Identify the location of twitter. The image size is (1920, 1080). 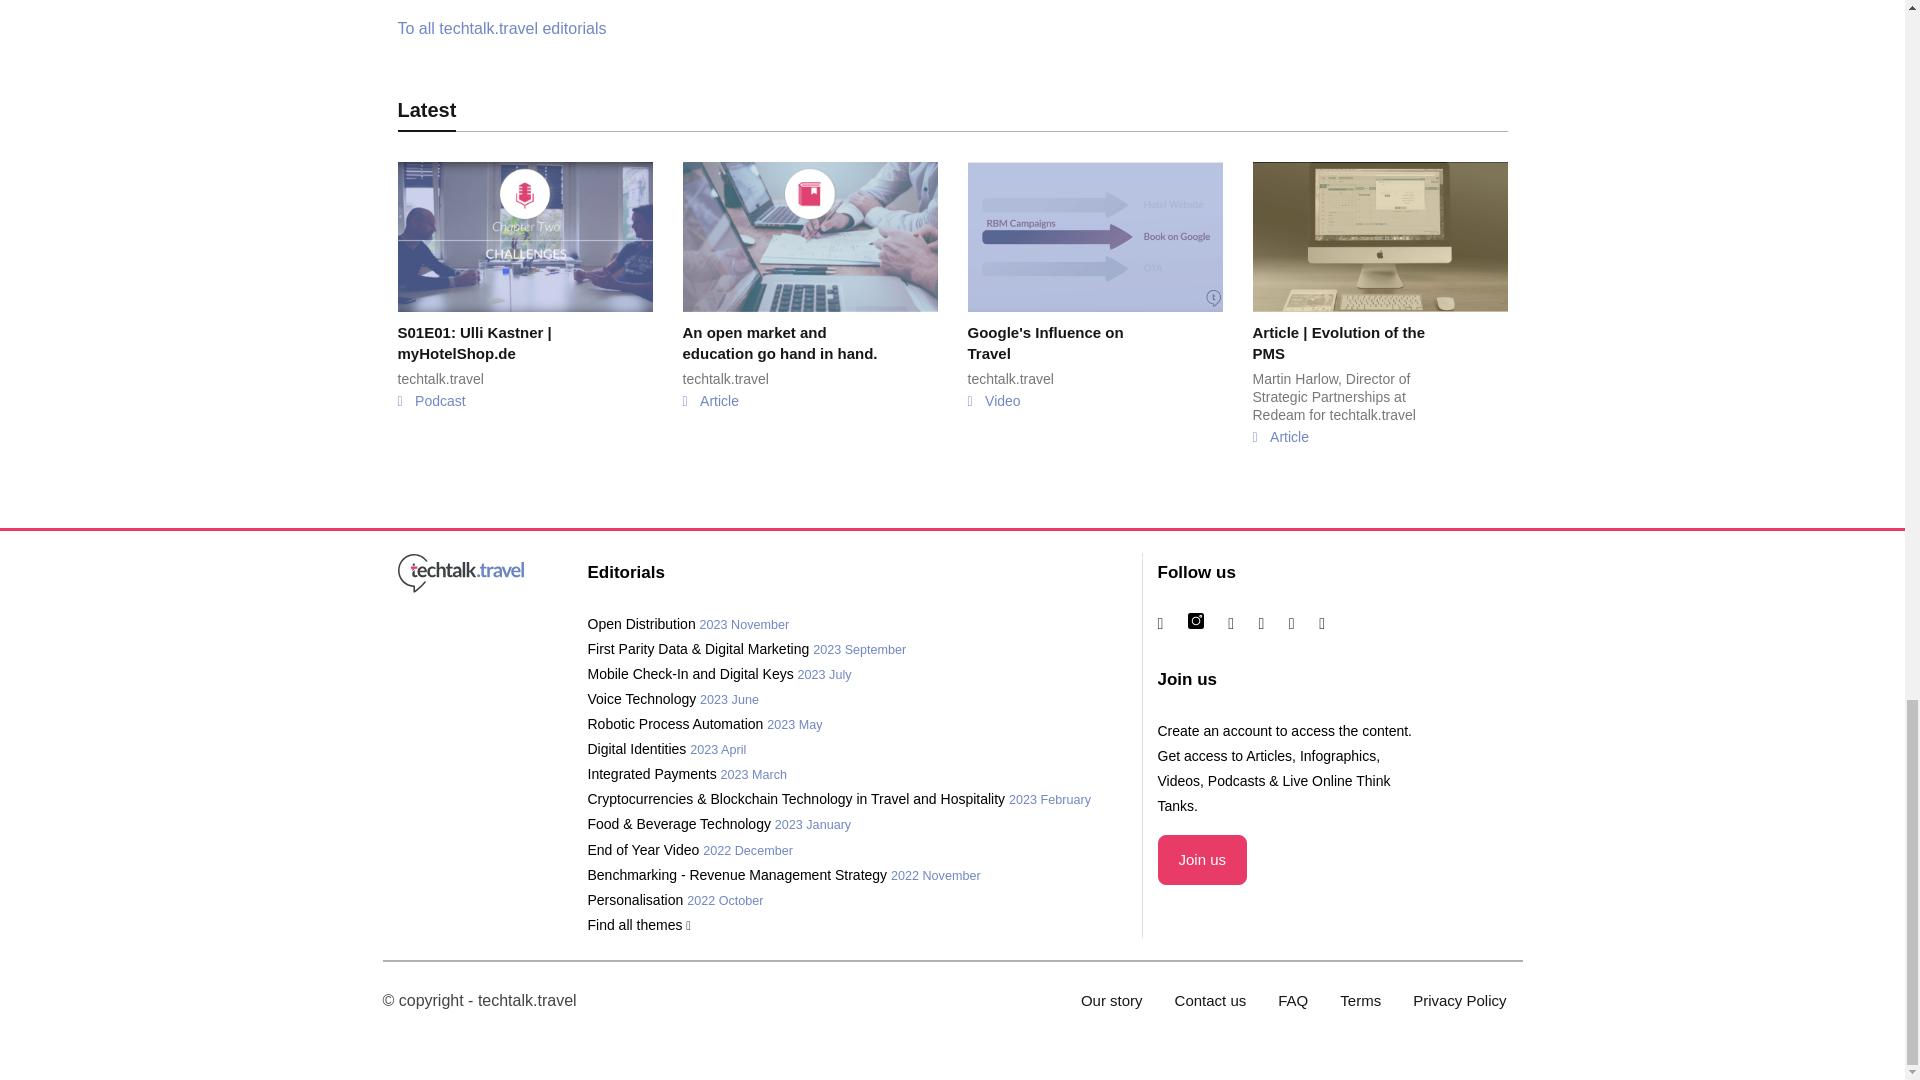
(1240, 622).